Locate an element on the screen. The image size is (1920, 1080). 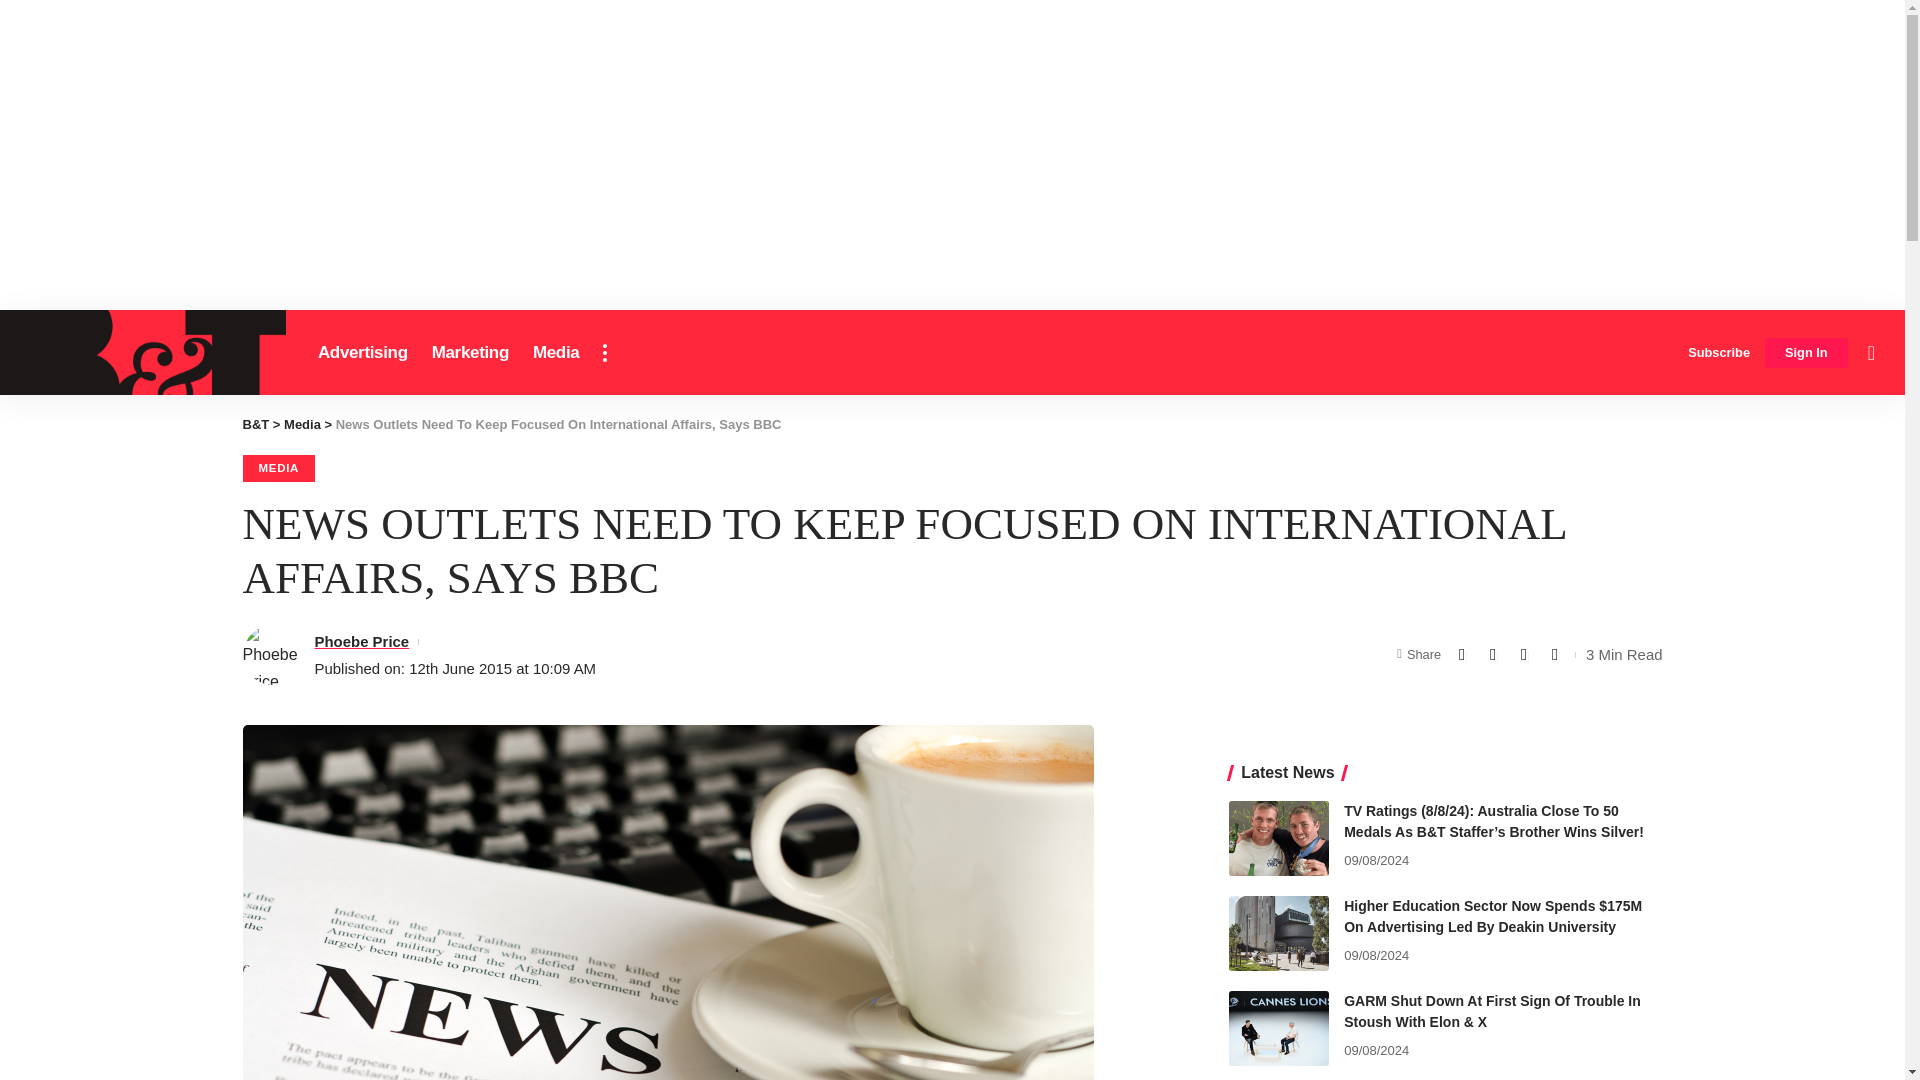
Sign In is located at coordinates (1806, 353).